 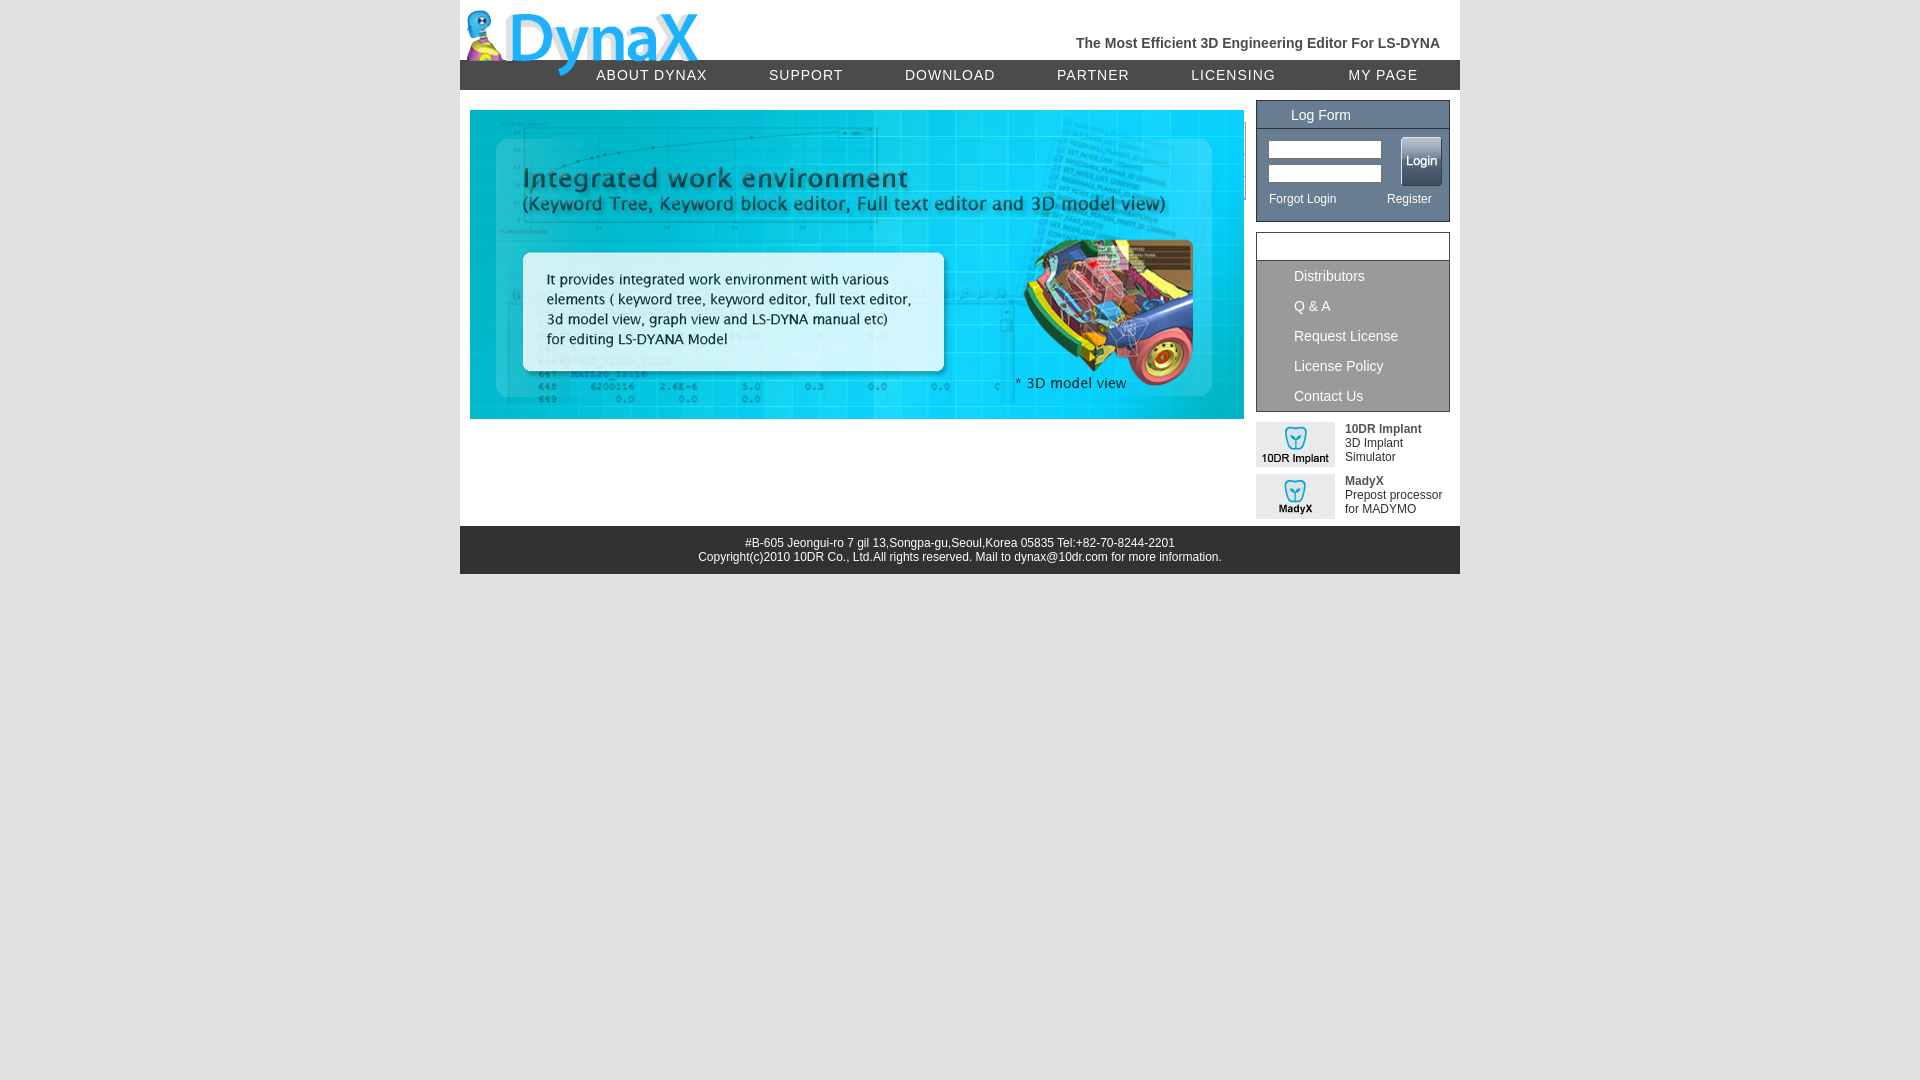 I want to click on Installation set files of Dyna..., so click(x=563, y=166).